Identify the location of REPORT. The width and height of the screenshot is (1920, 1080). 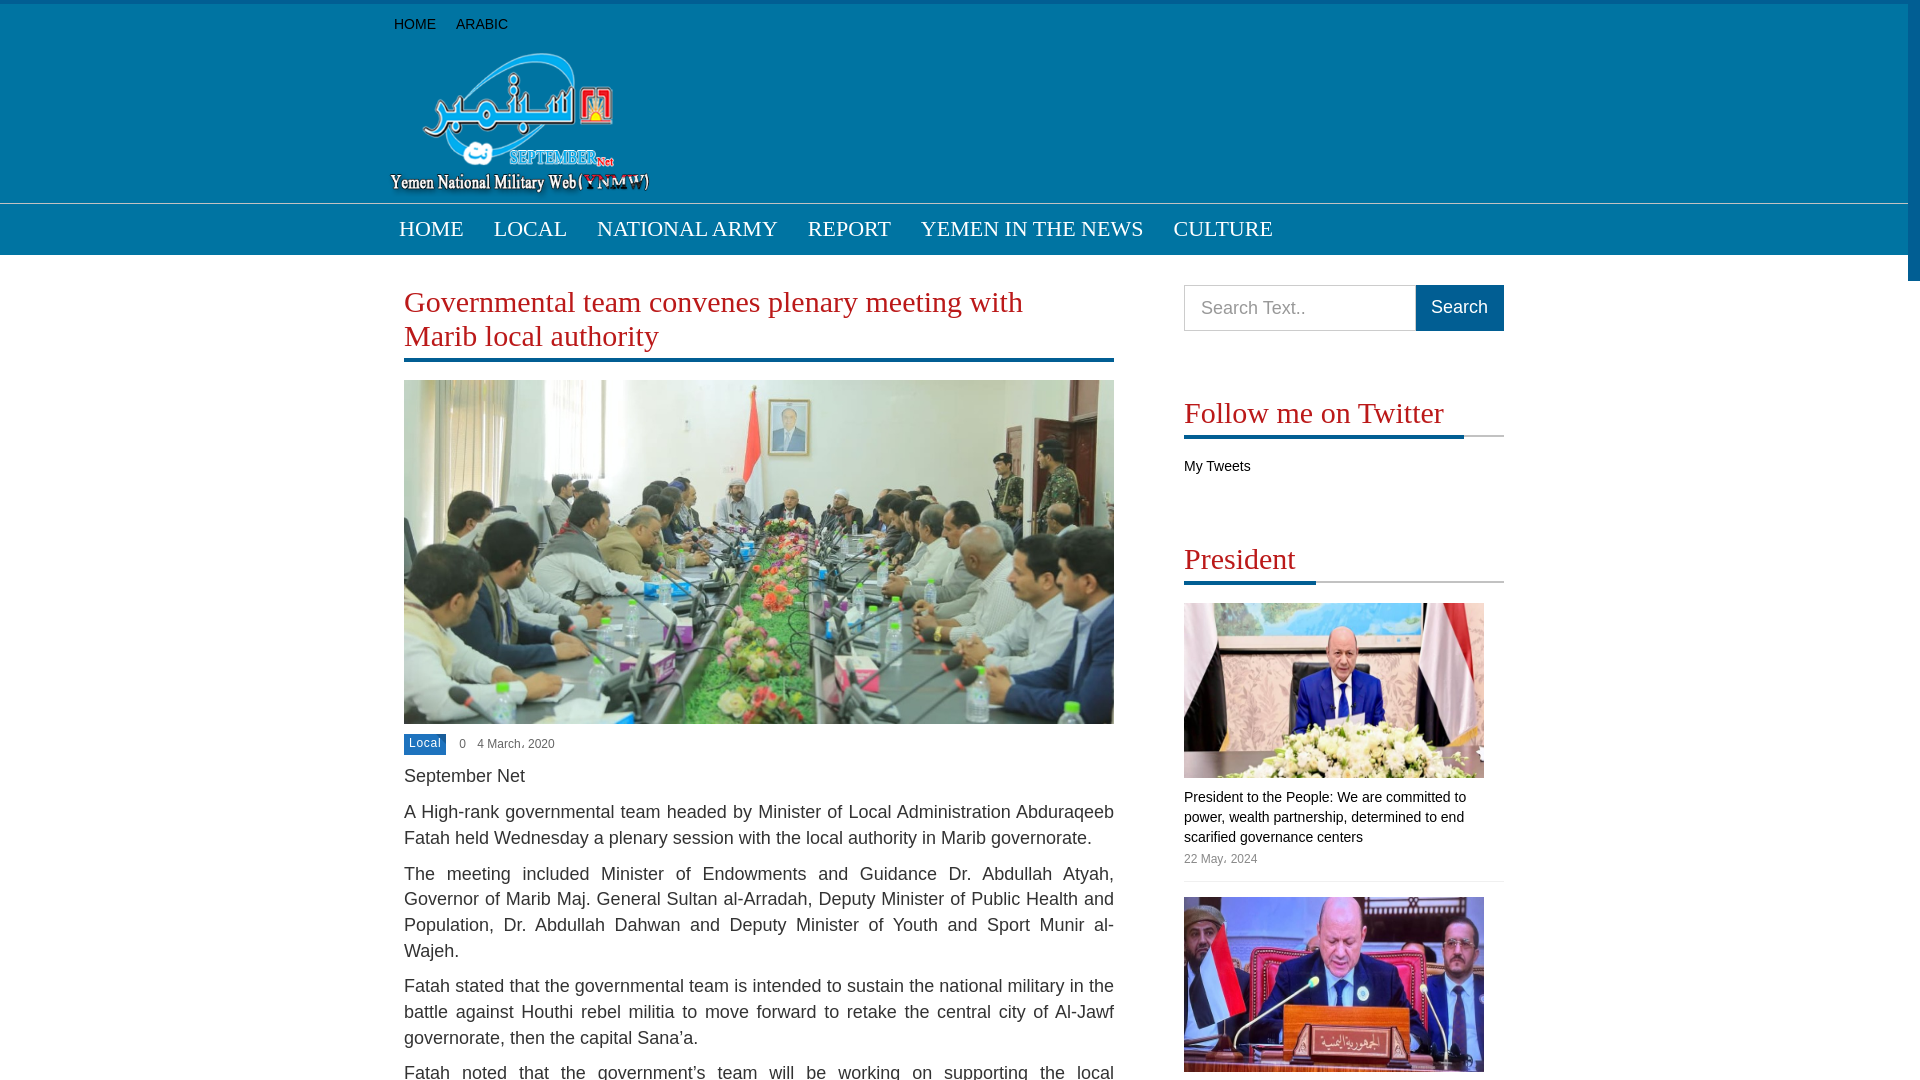
(849, 228).